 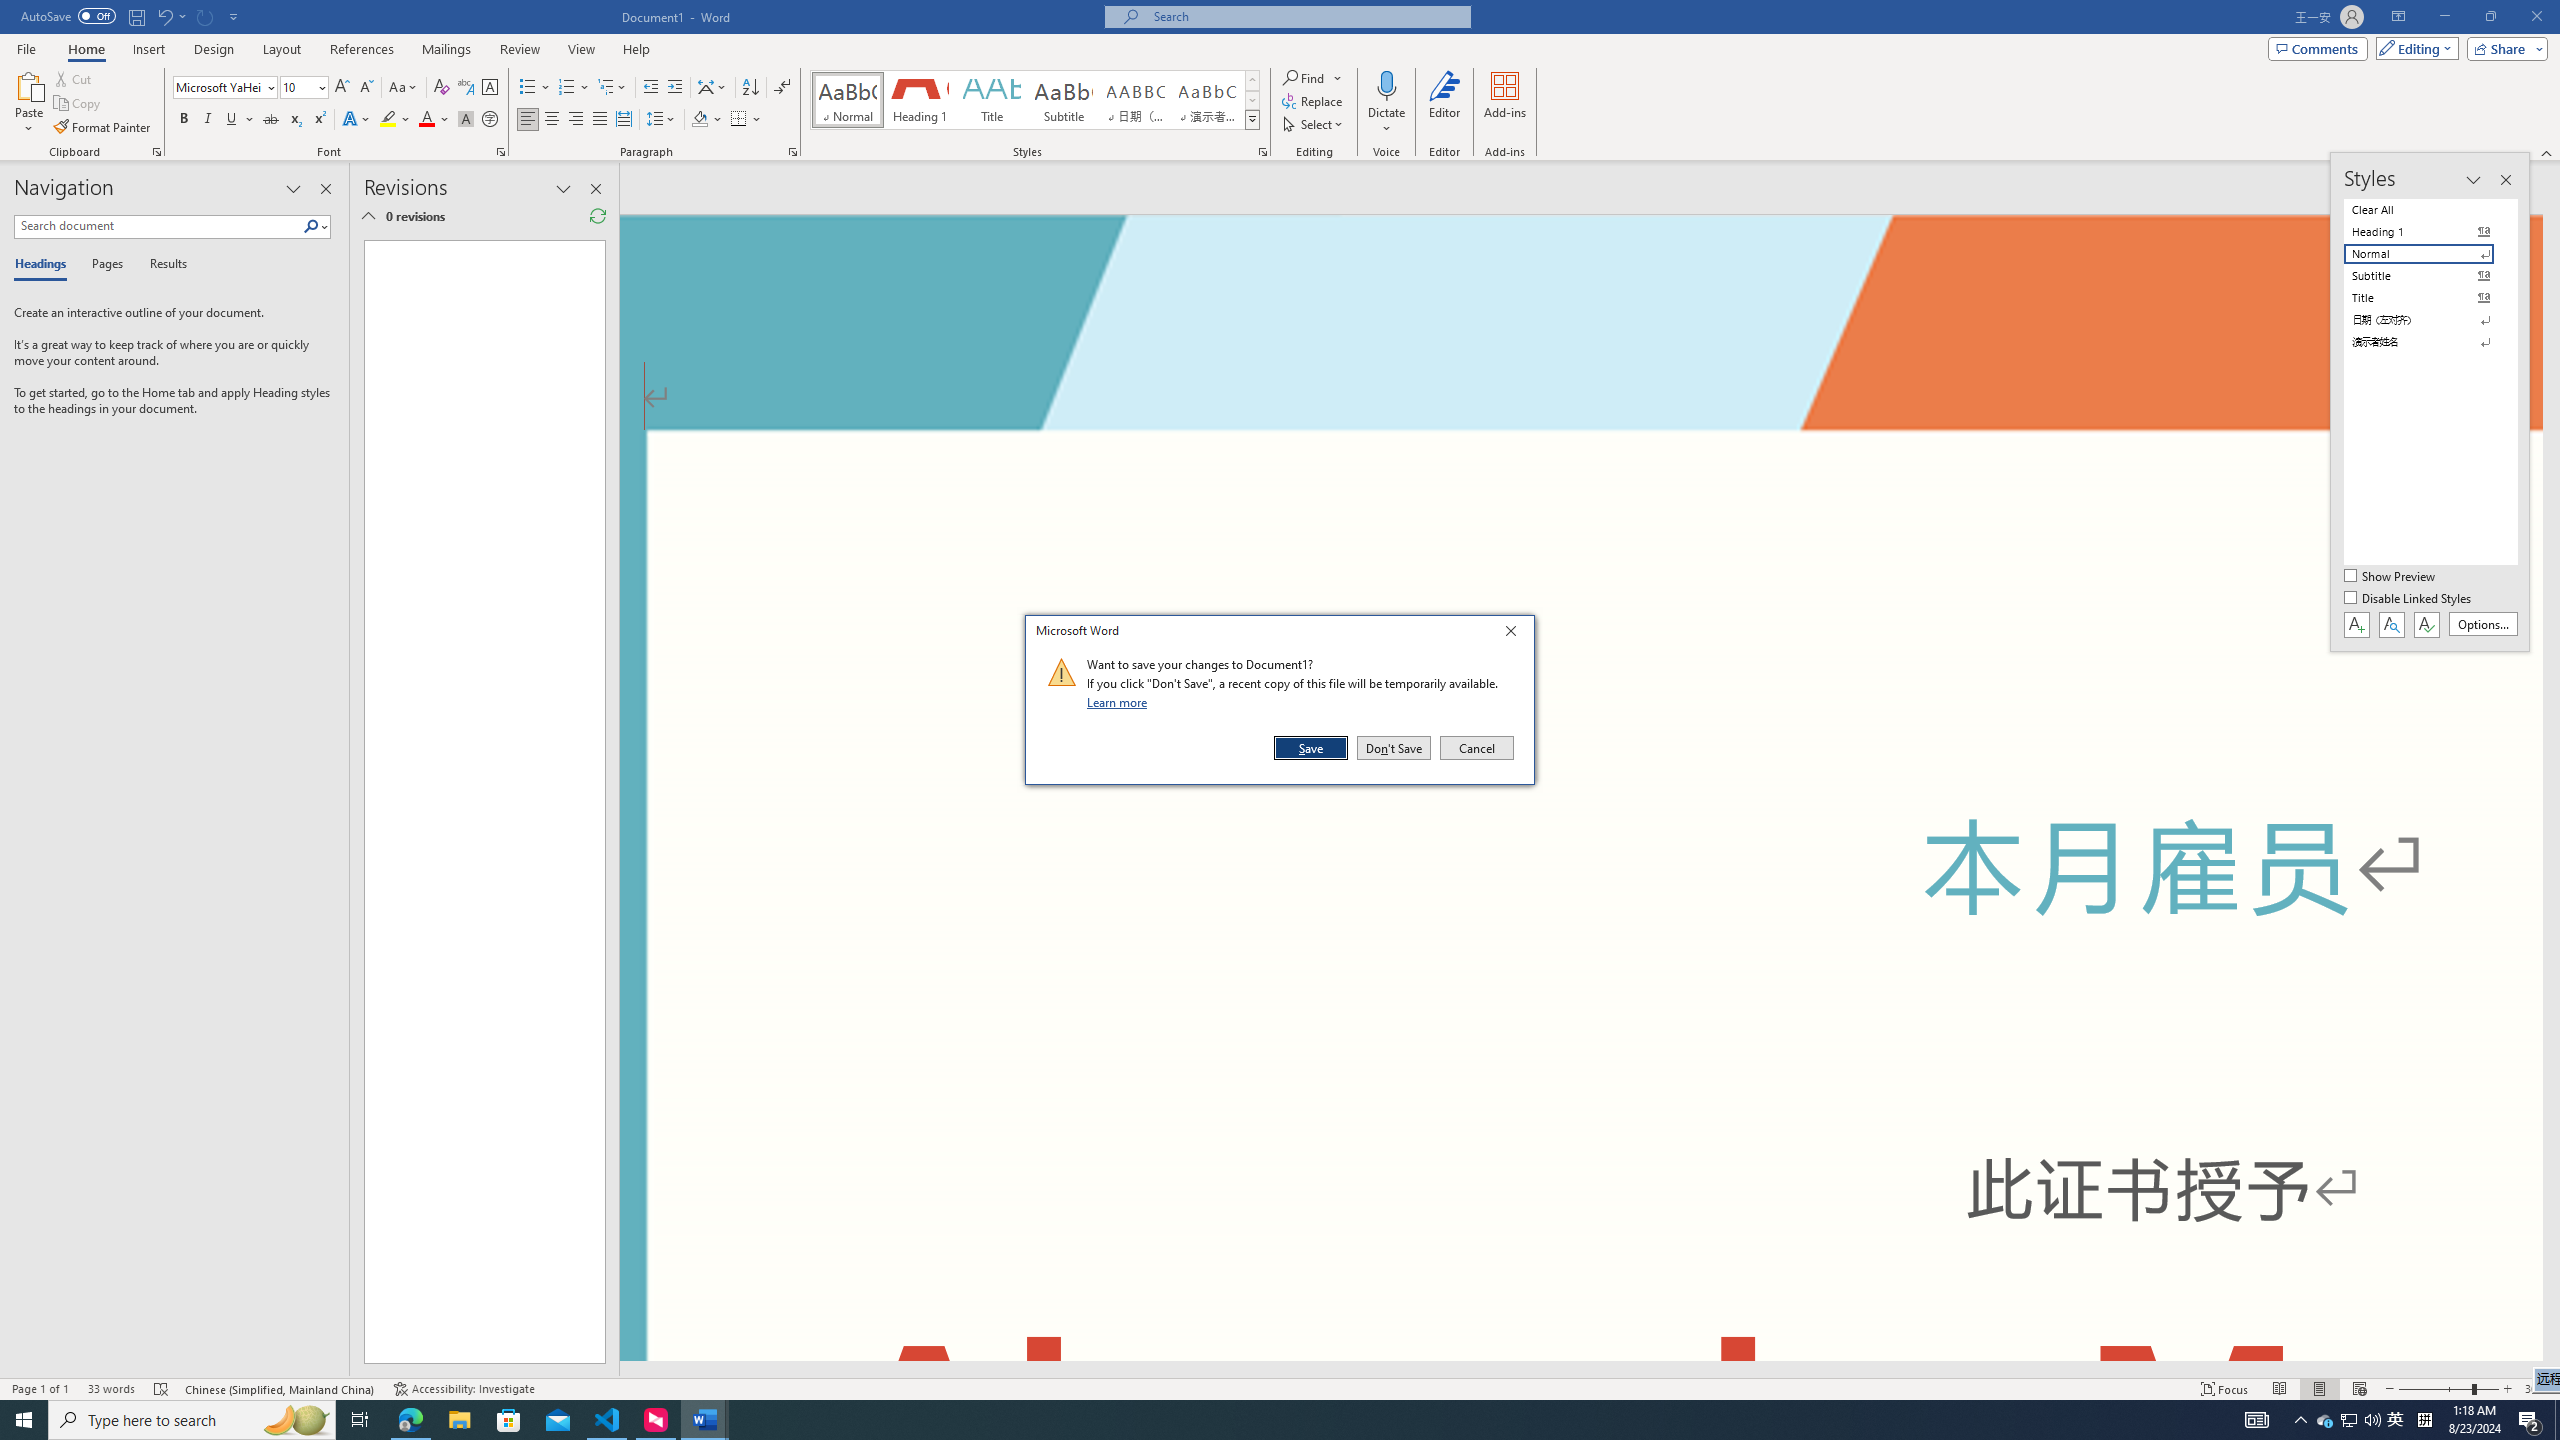 I want to click on Open, so click(x=1516, y=634).